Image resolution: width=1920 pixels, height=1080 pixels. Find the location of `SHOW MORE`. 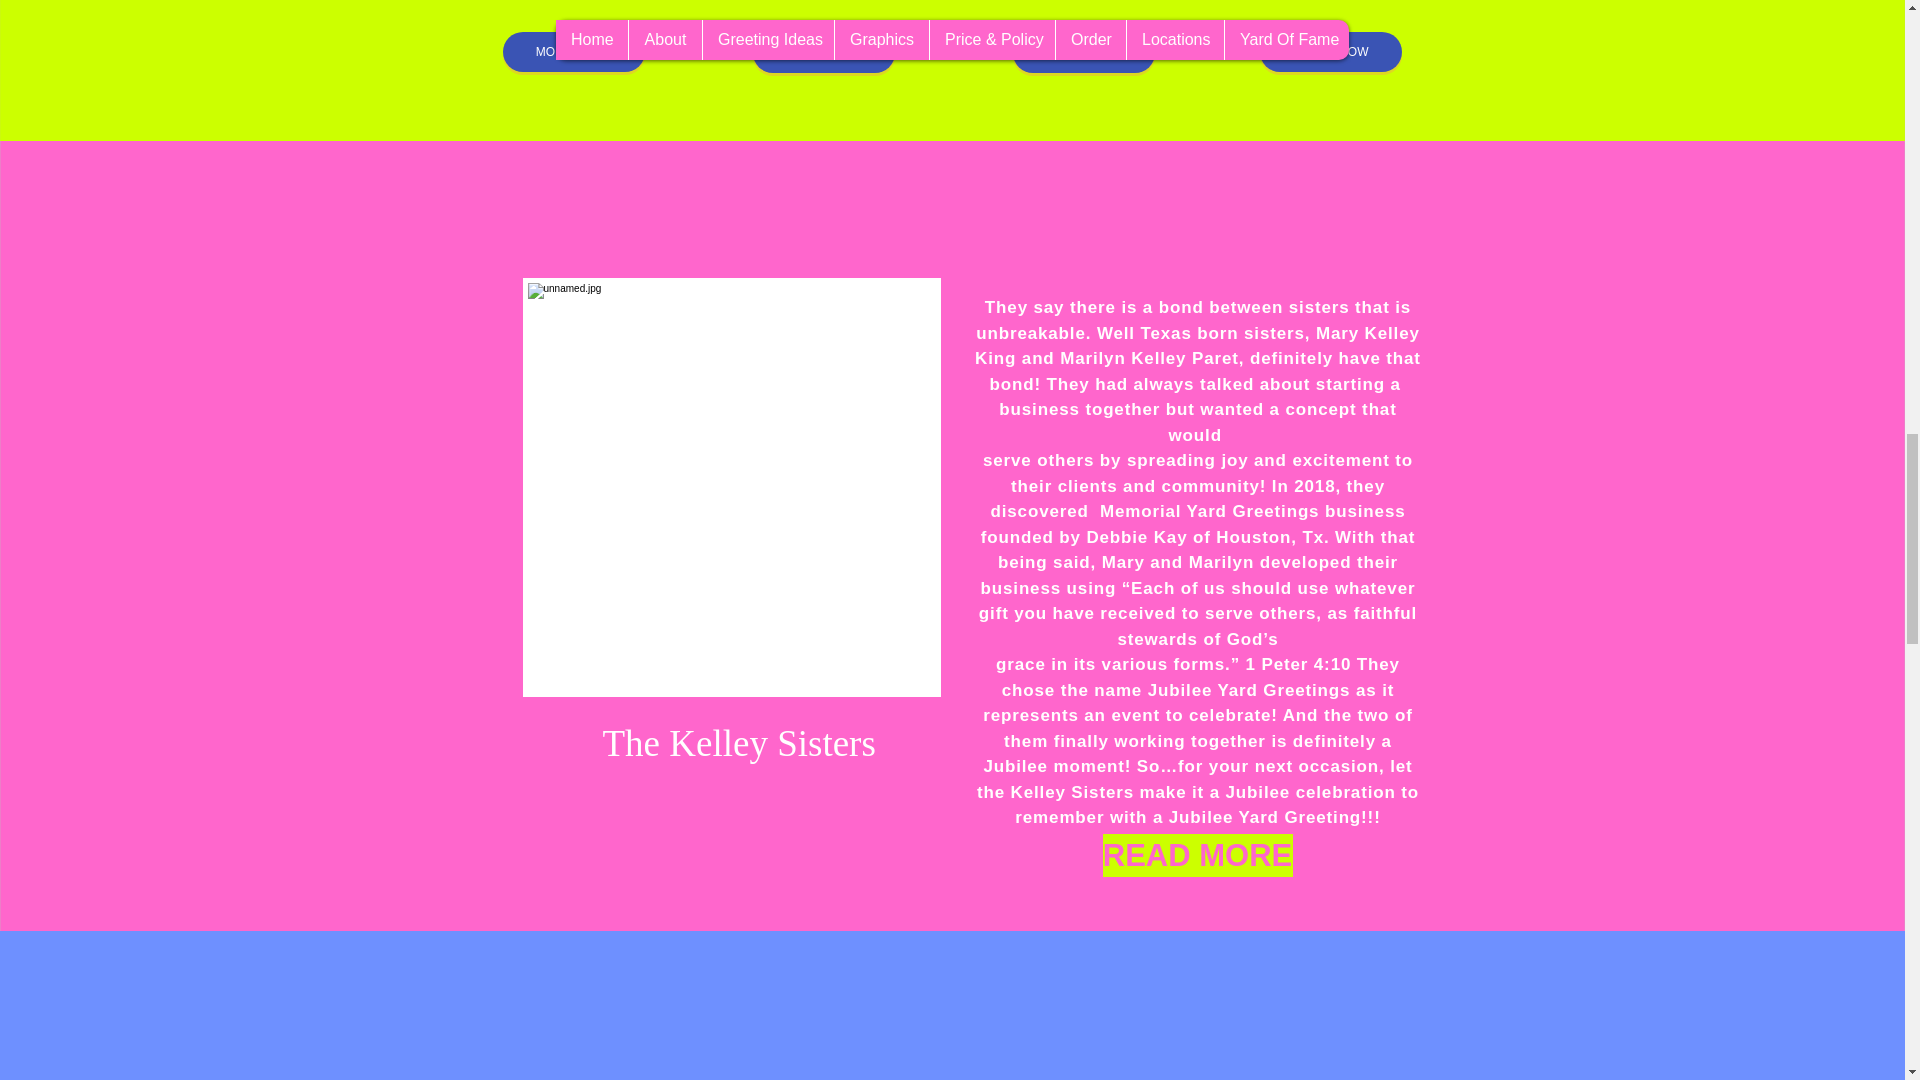

SHOW MORE is located at coordinates (823, 53).